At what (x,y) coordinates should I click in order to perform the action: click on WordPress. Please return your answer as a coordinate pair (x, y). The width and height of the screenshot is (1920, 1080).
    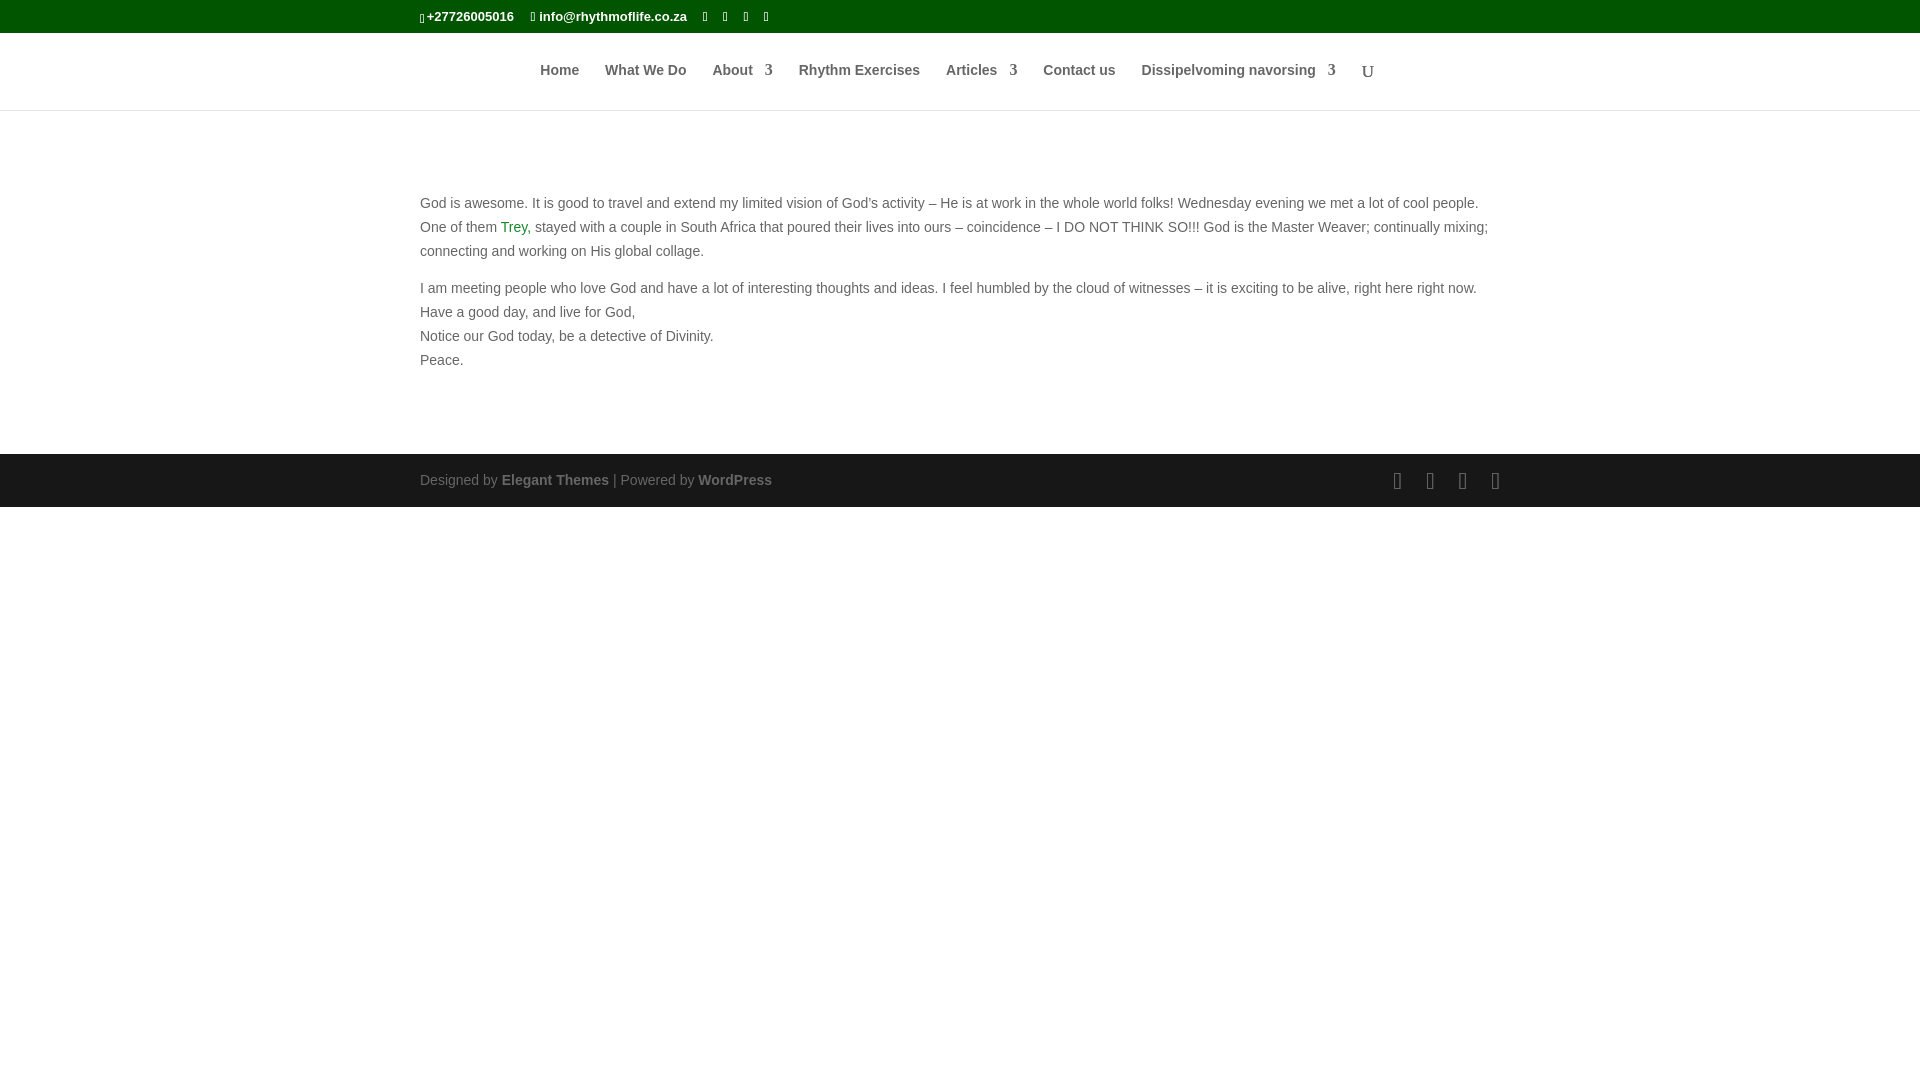
    Looking at the image, I should click on (734, 480).